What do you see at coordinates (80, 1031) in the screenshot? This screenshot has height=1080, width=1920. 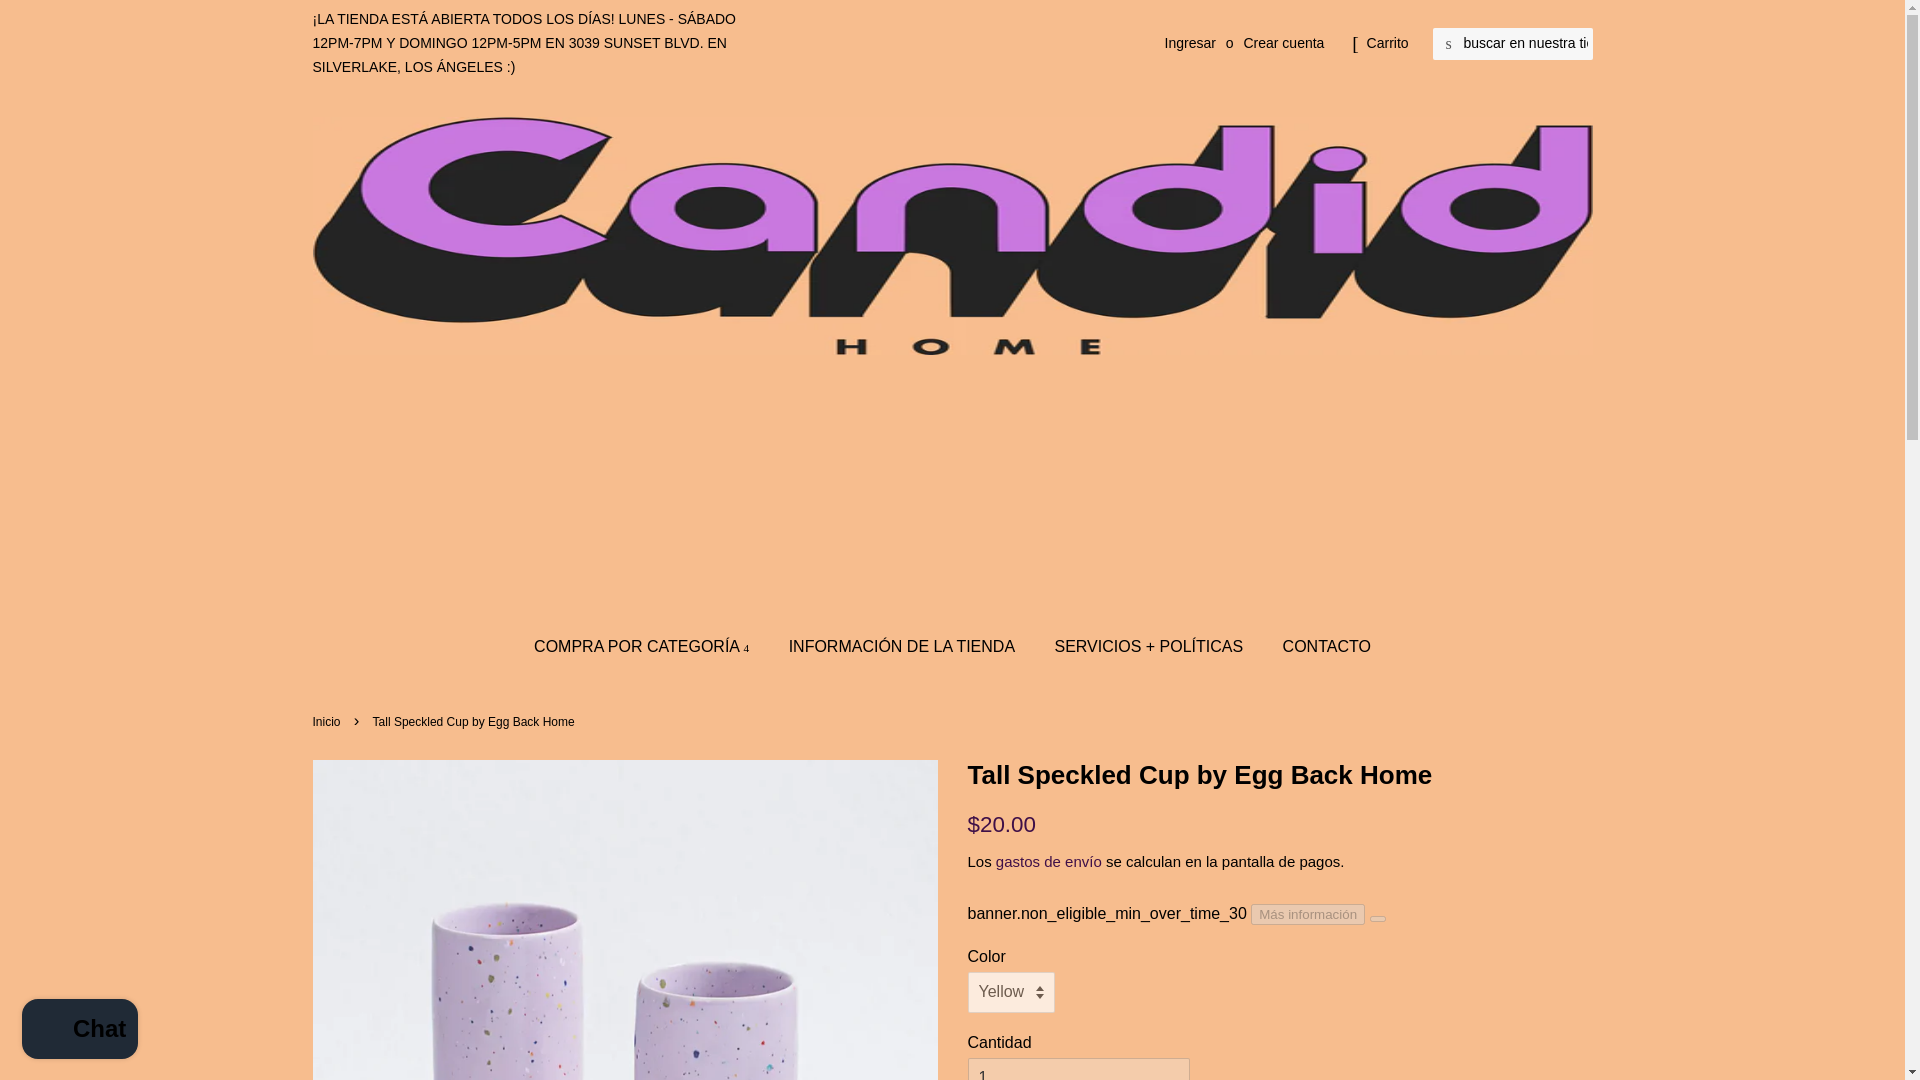 I see `Chat de la tienda online Shopify` at bounding box center [80, 1031].